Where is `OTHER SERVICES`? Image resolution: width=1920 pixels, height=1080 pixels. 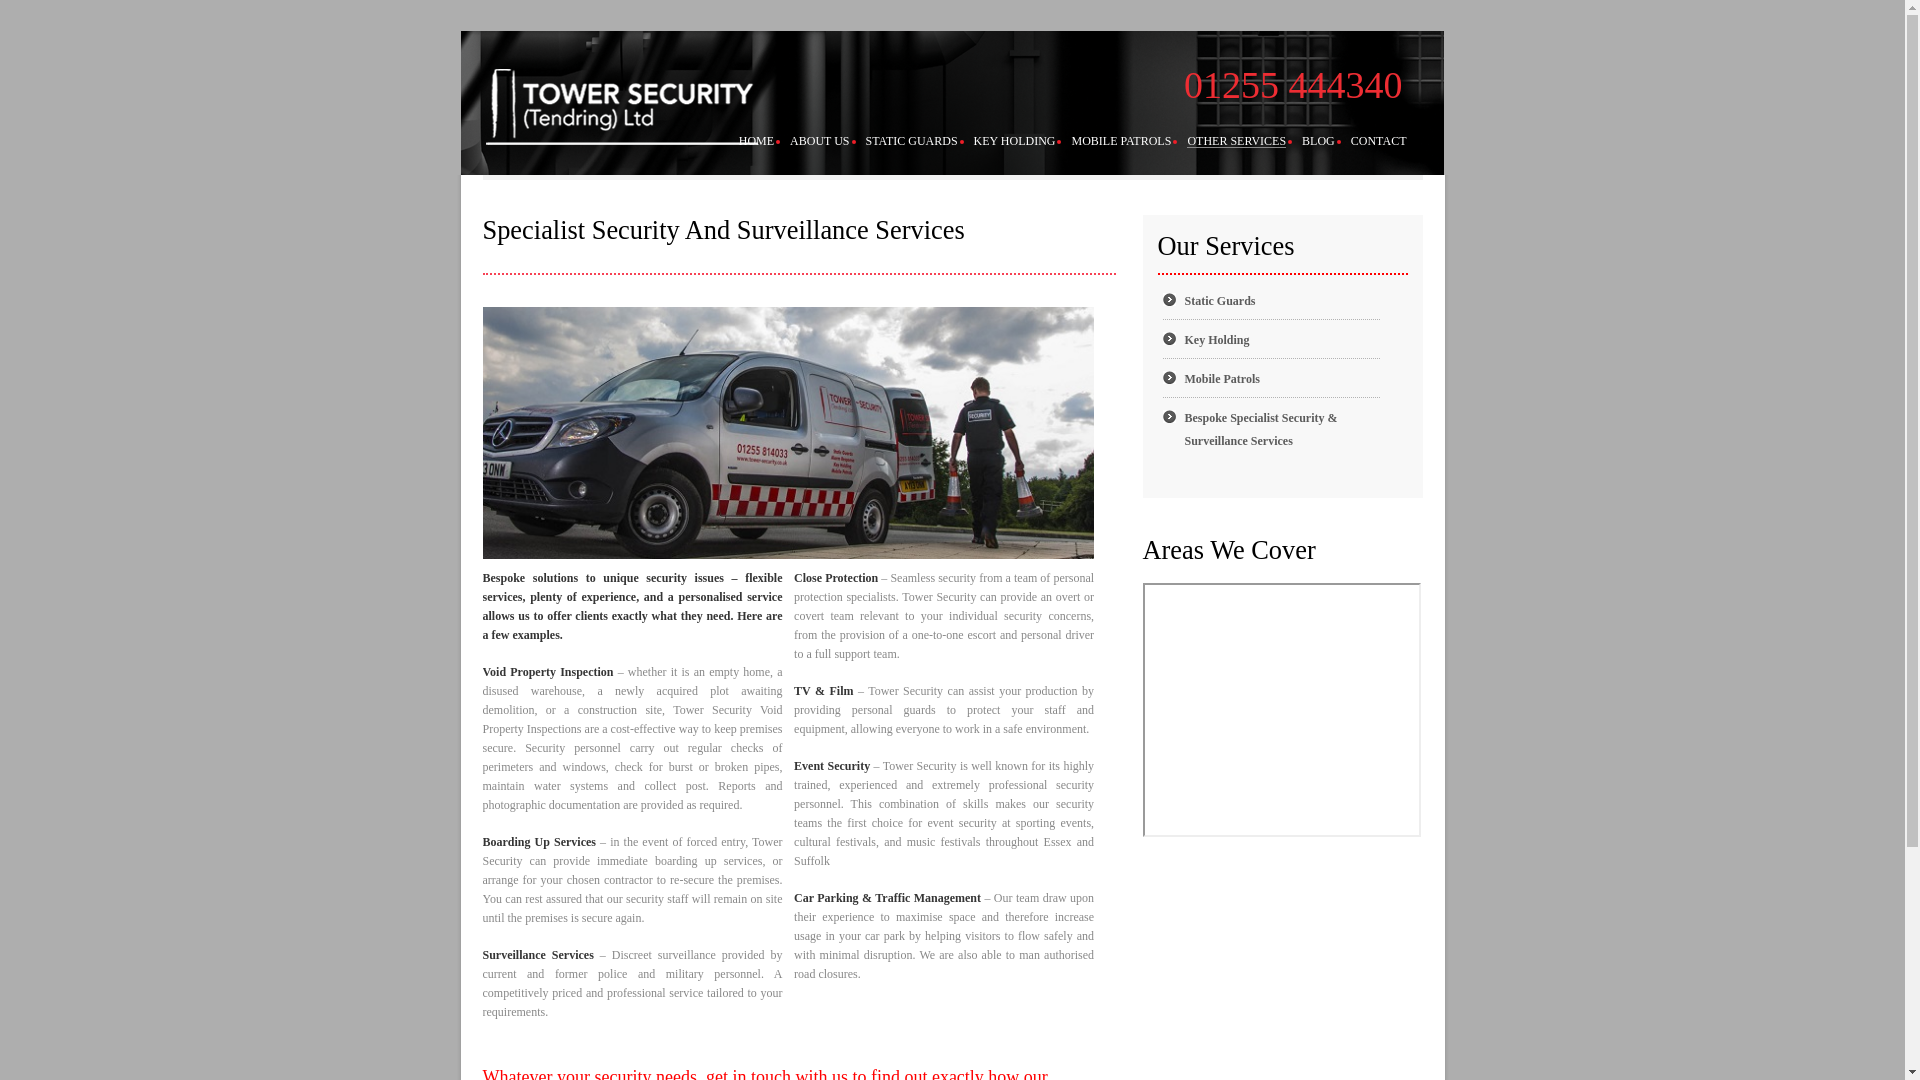 OTHER SERVICES is located at coordinates (1236, 141).